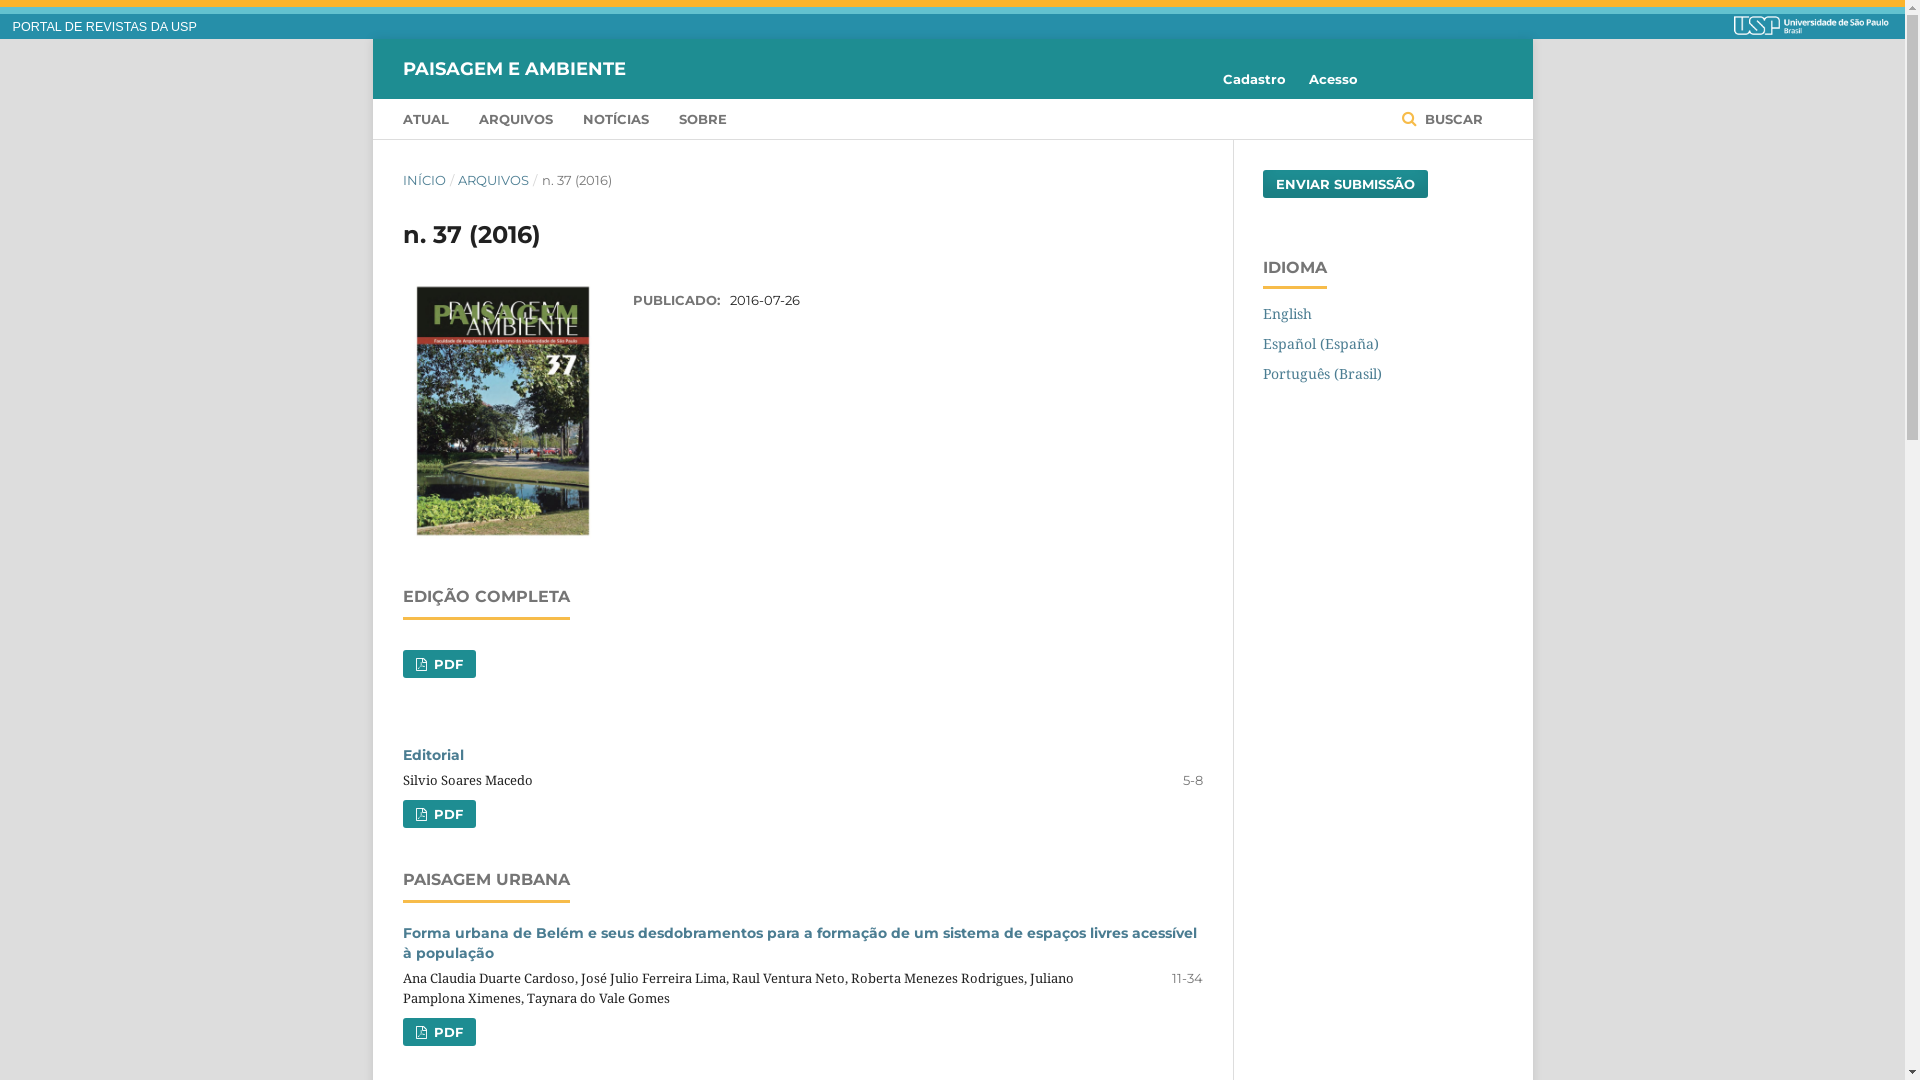  I want to click on PDF, so click(438, 664).